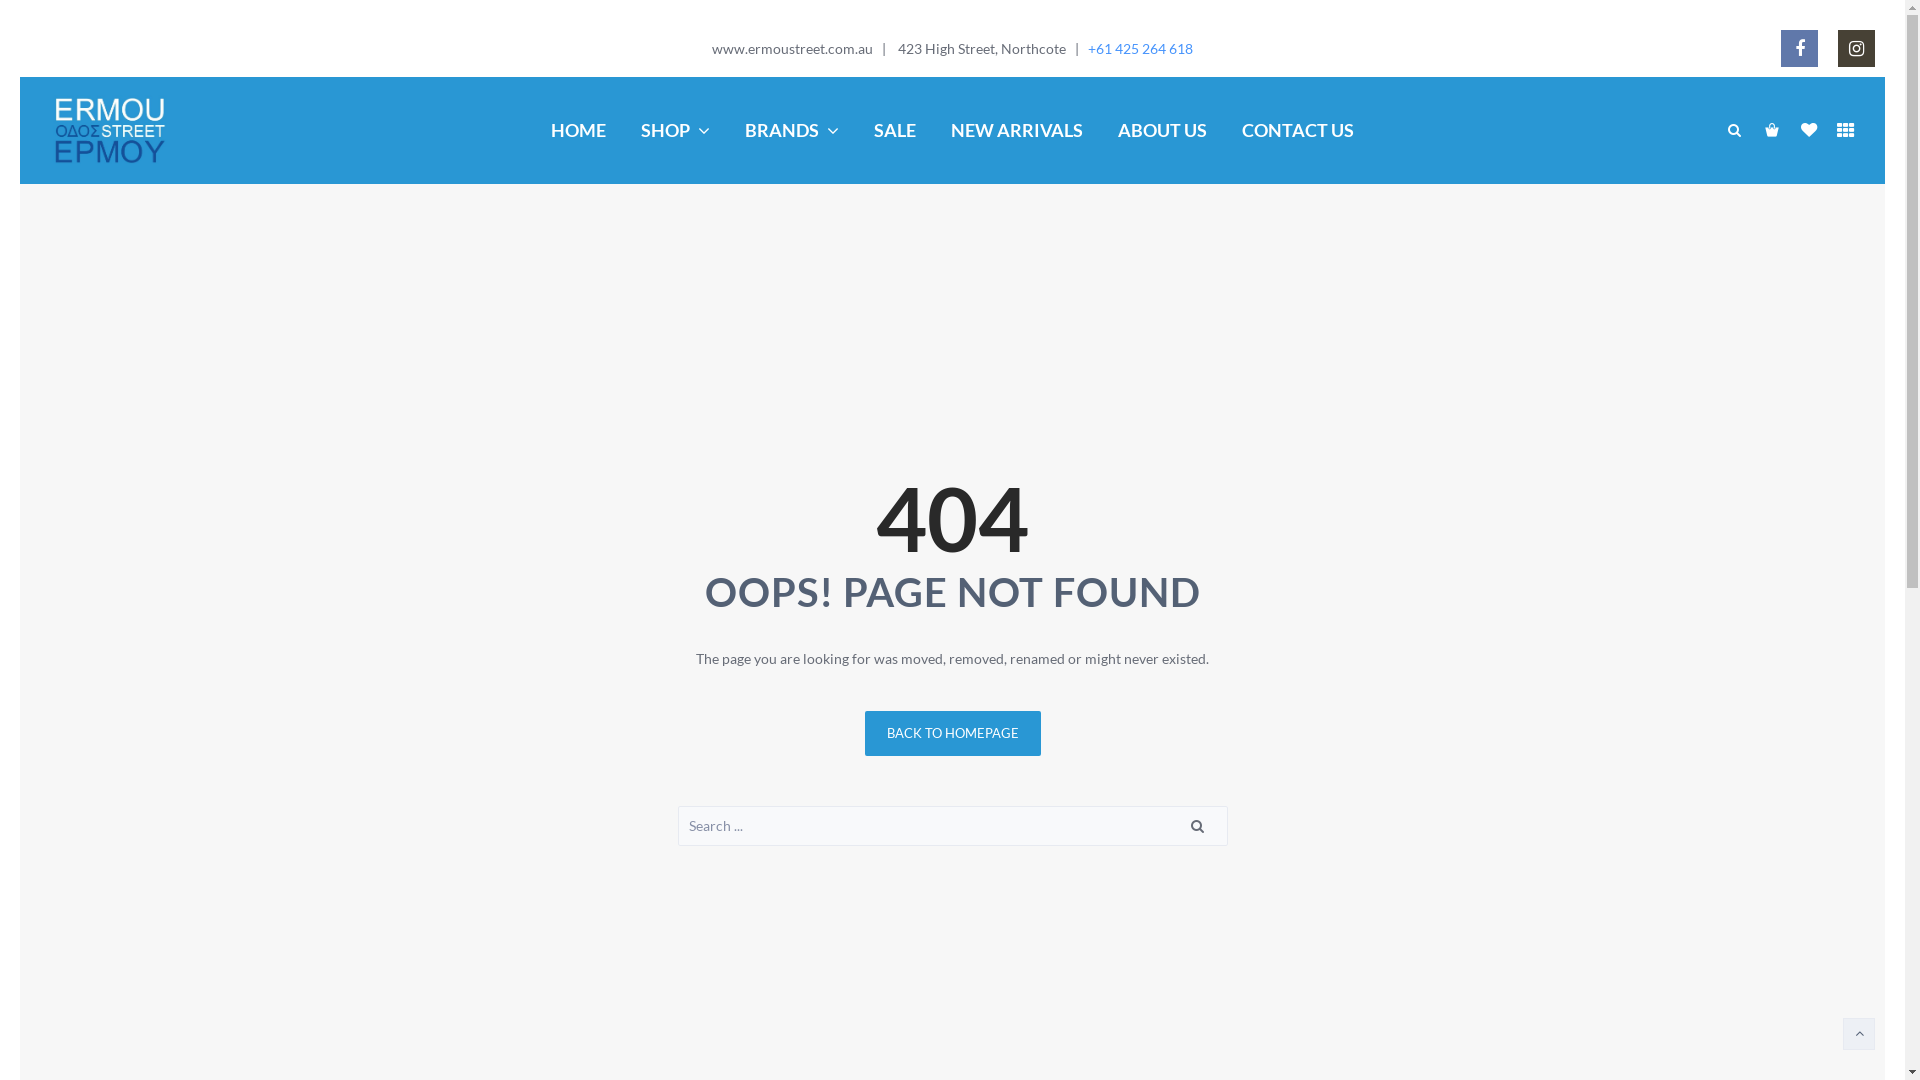 The width and height of the screenshot is (1920, 1080). Describe the element at coordinates (1140, 48) in the screenshot. I see `+61 425 264 618` at that location.